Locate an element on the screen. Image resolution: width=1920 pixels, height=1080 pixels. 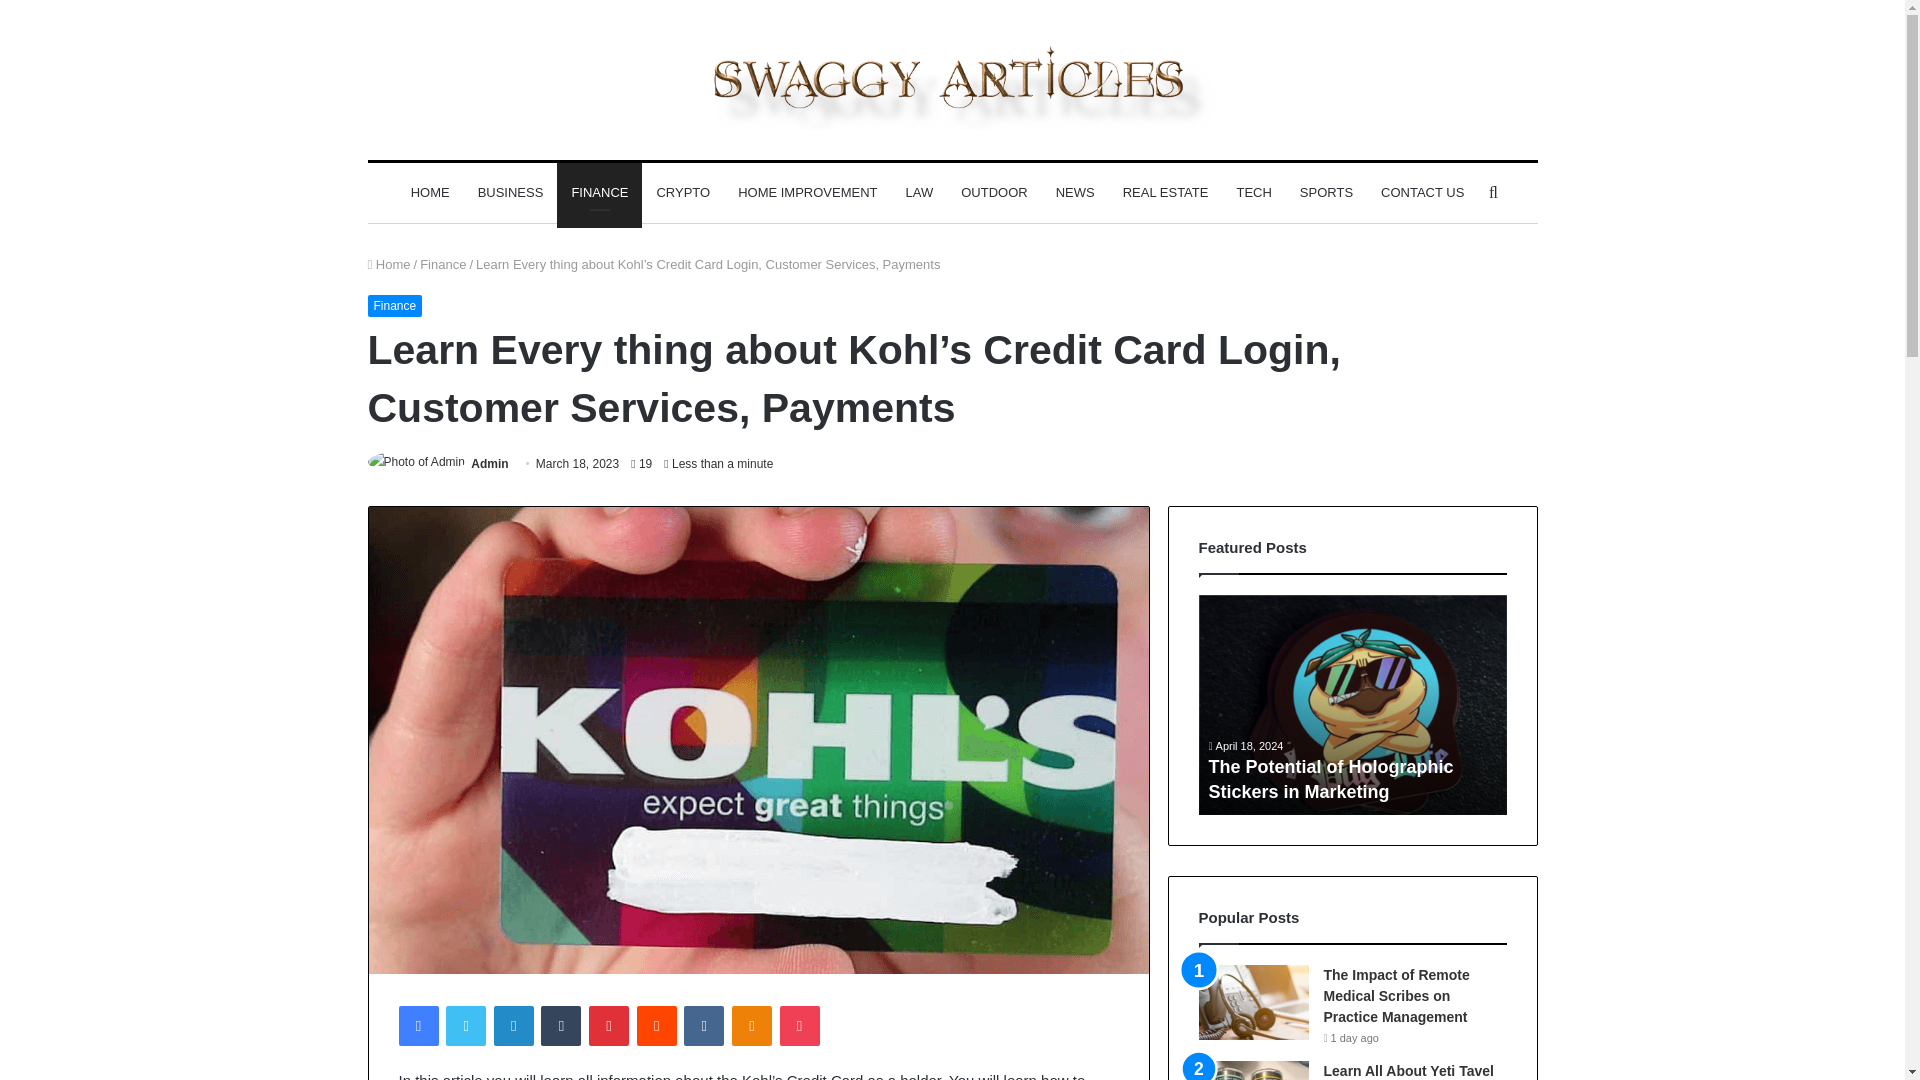
Finance is located at coordinates (443, 264).